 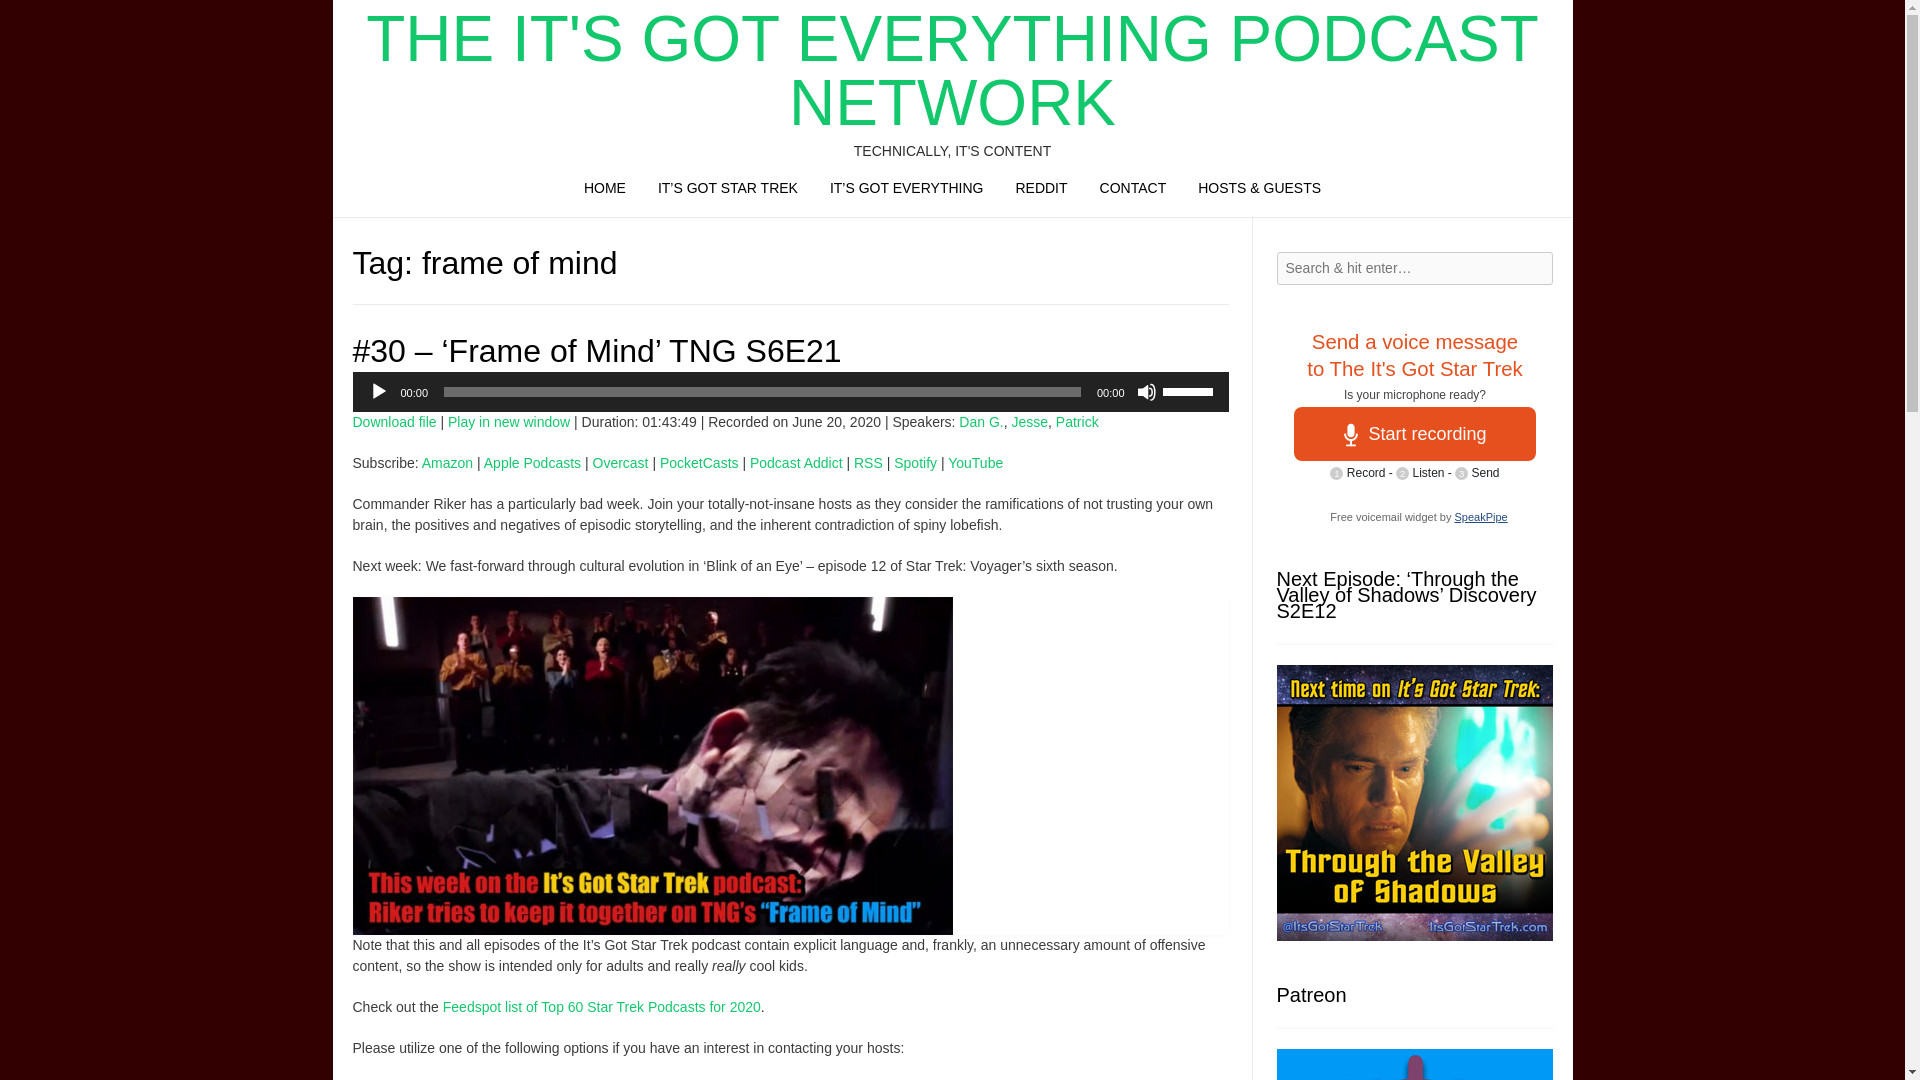 What do you see at coordinates (1146, 392) in the screenshot?
I see `Mute` at bounding box center [1146, 392].